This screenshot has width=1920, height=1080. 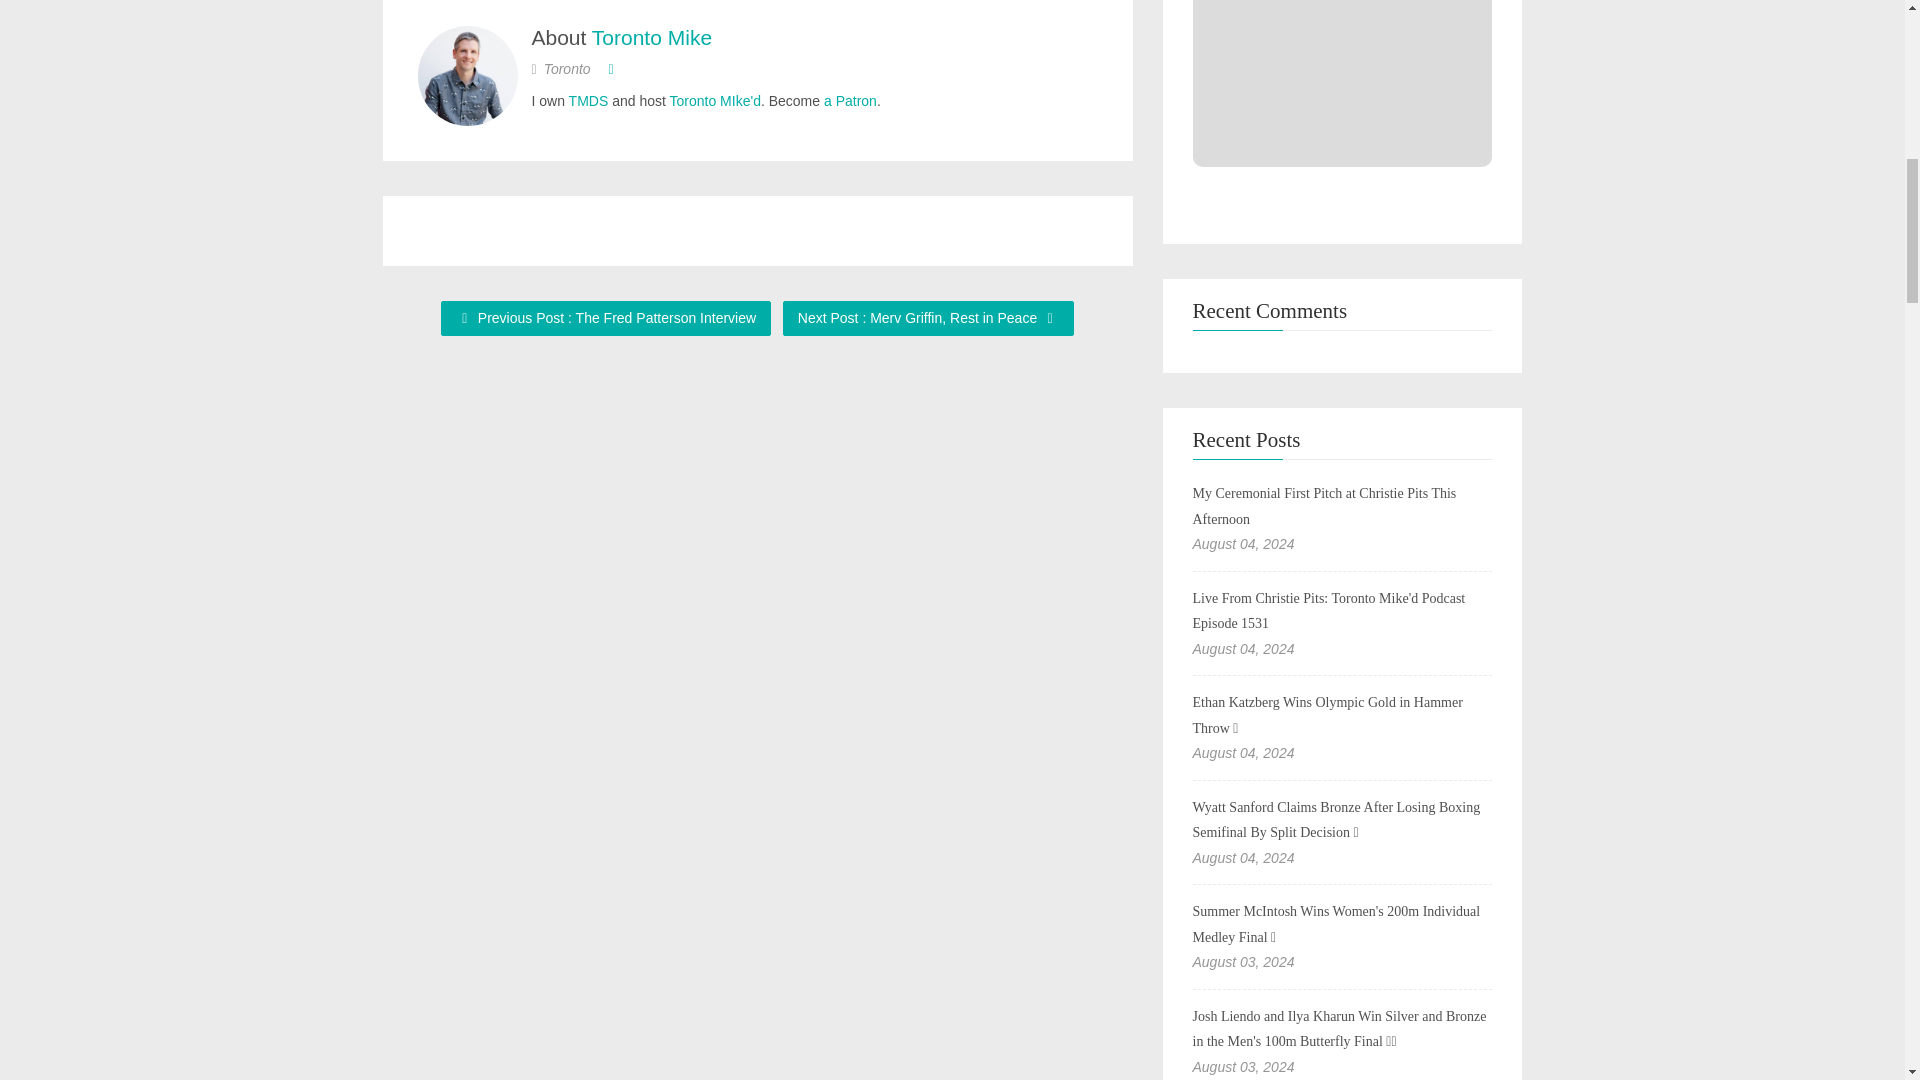 What do you see at coordinates (652, 36) in the screenshot?
I see `Toronto Mike` at bounding box center [652, 36].